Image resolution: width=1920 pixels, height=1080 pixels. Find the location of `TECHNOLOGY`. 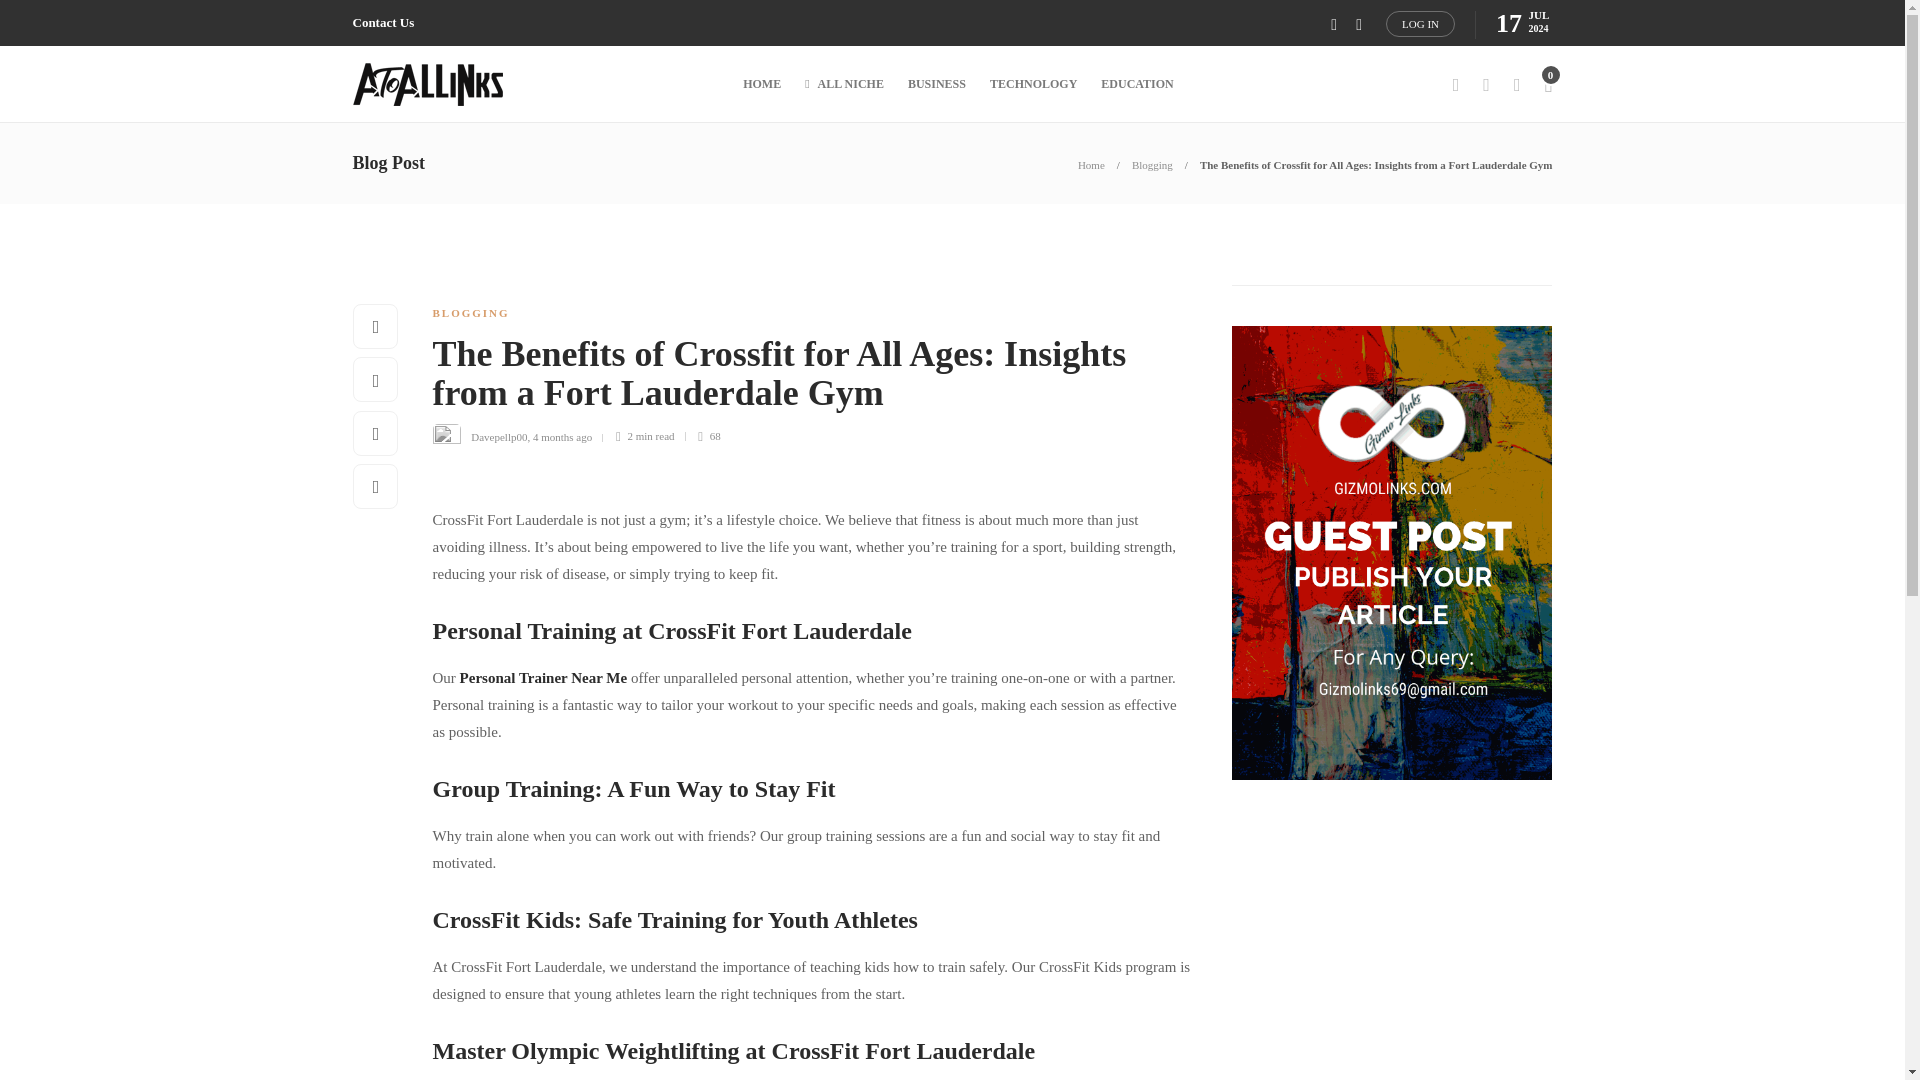

TECHNOLOGY is located at coordinates (1034, 84).